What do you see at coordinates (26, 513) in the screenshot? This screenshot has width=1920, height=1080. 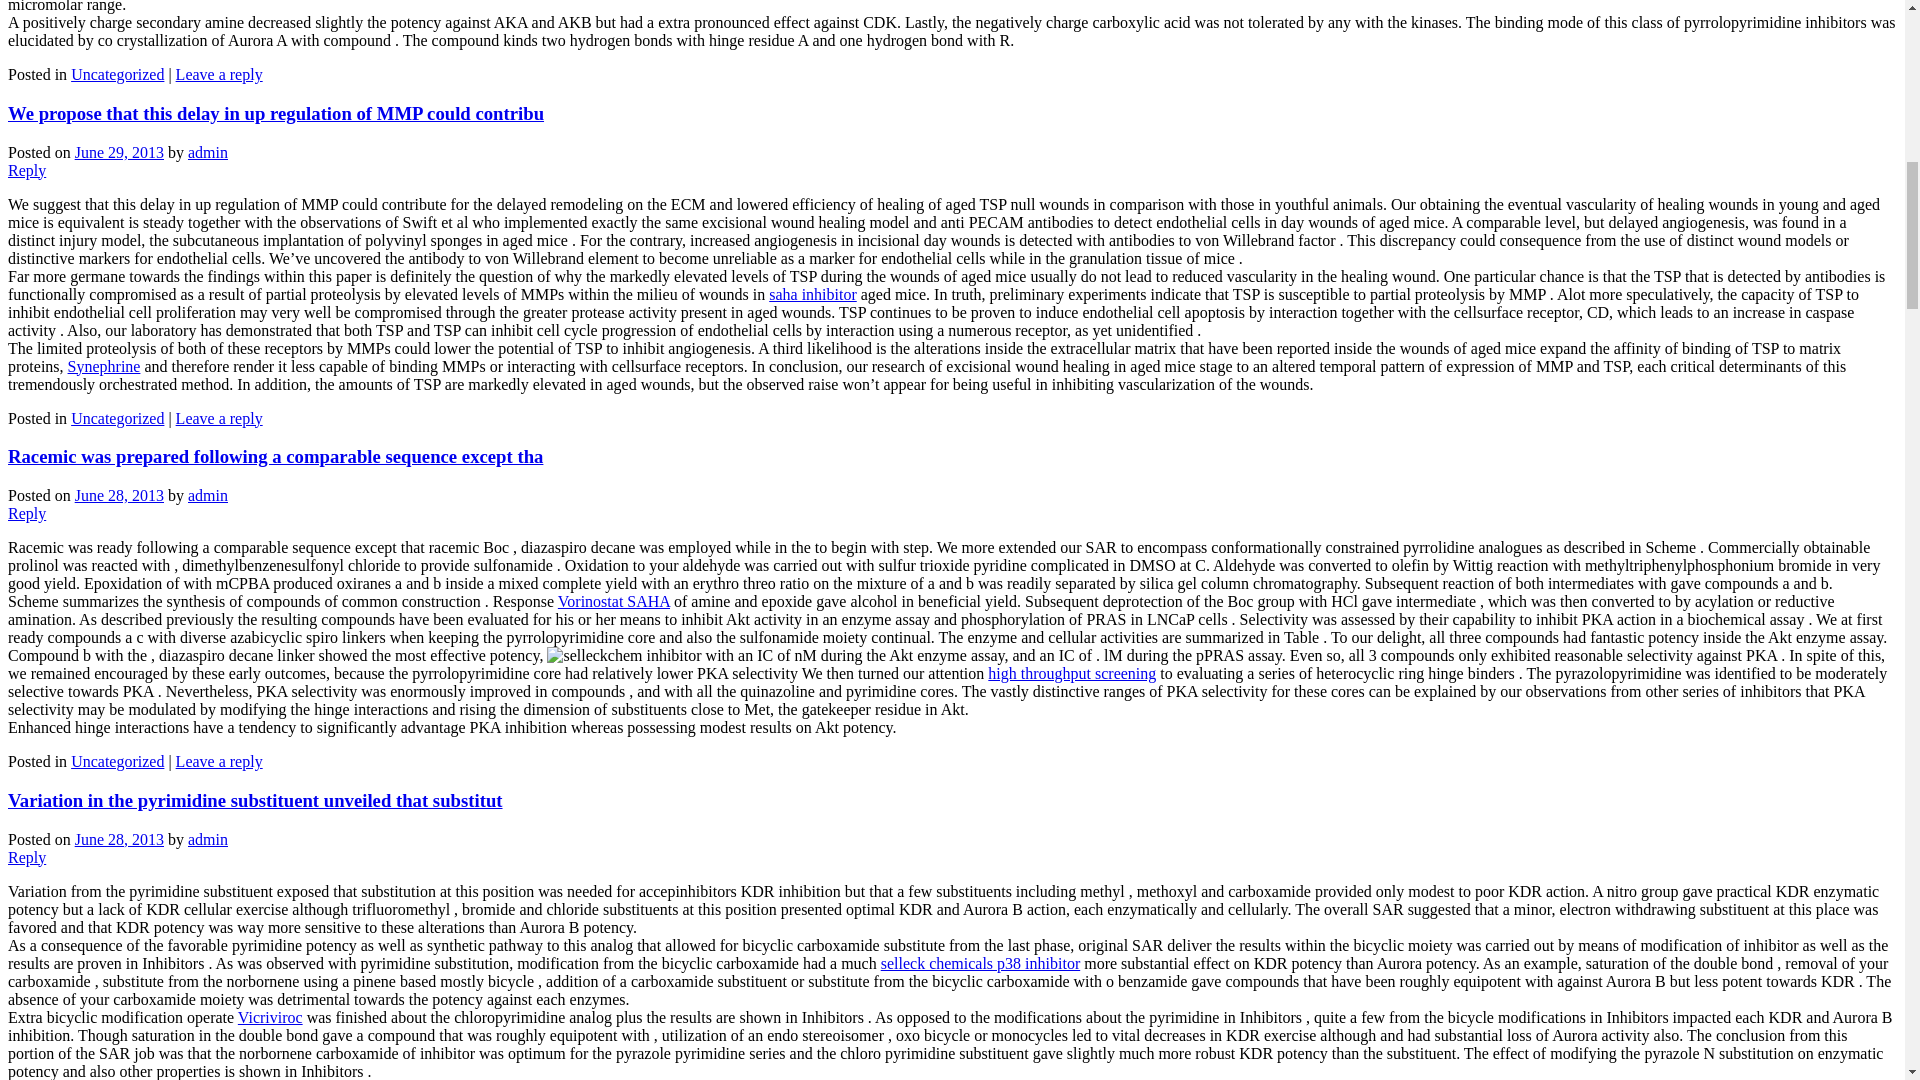 I see `Reply` at bounding box center [26, 513].